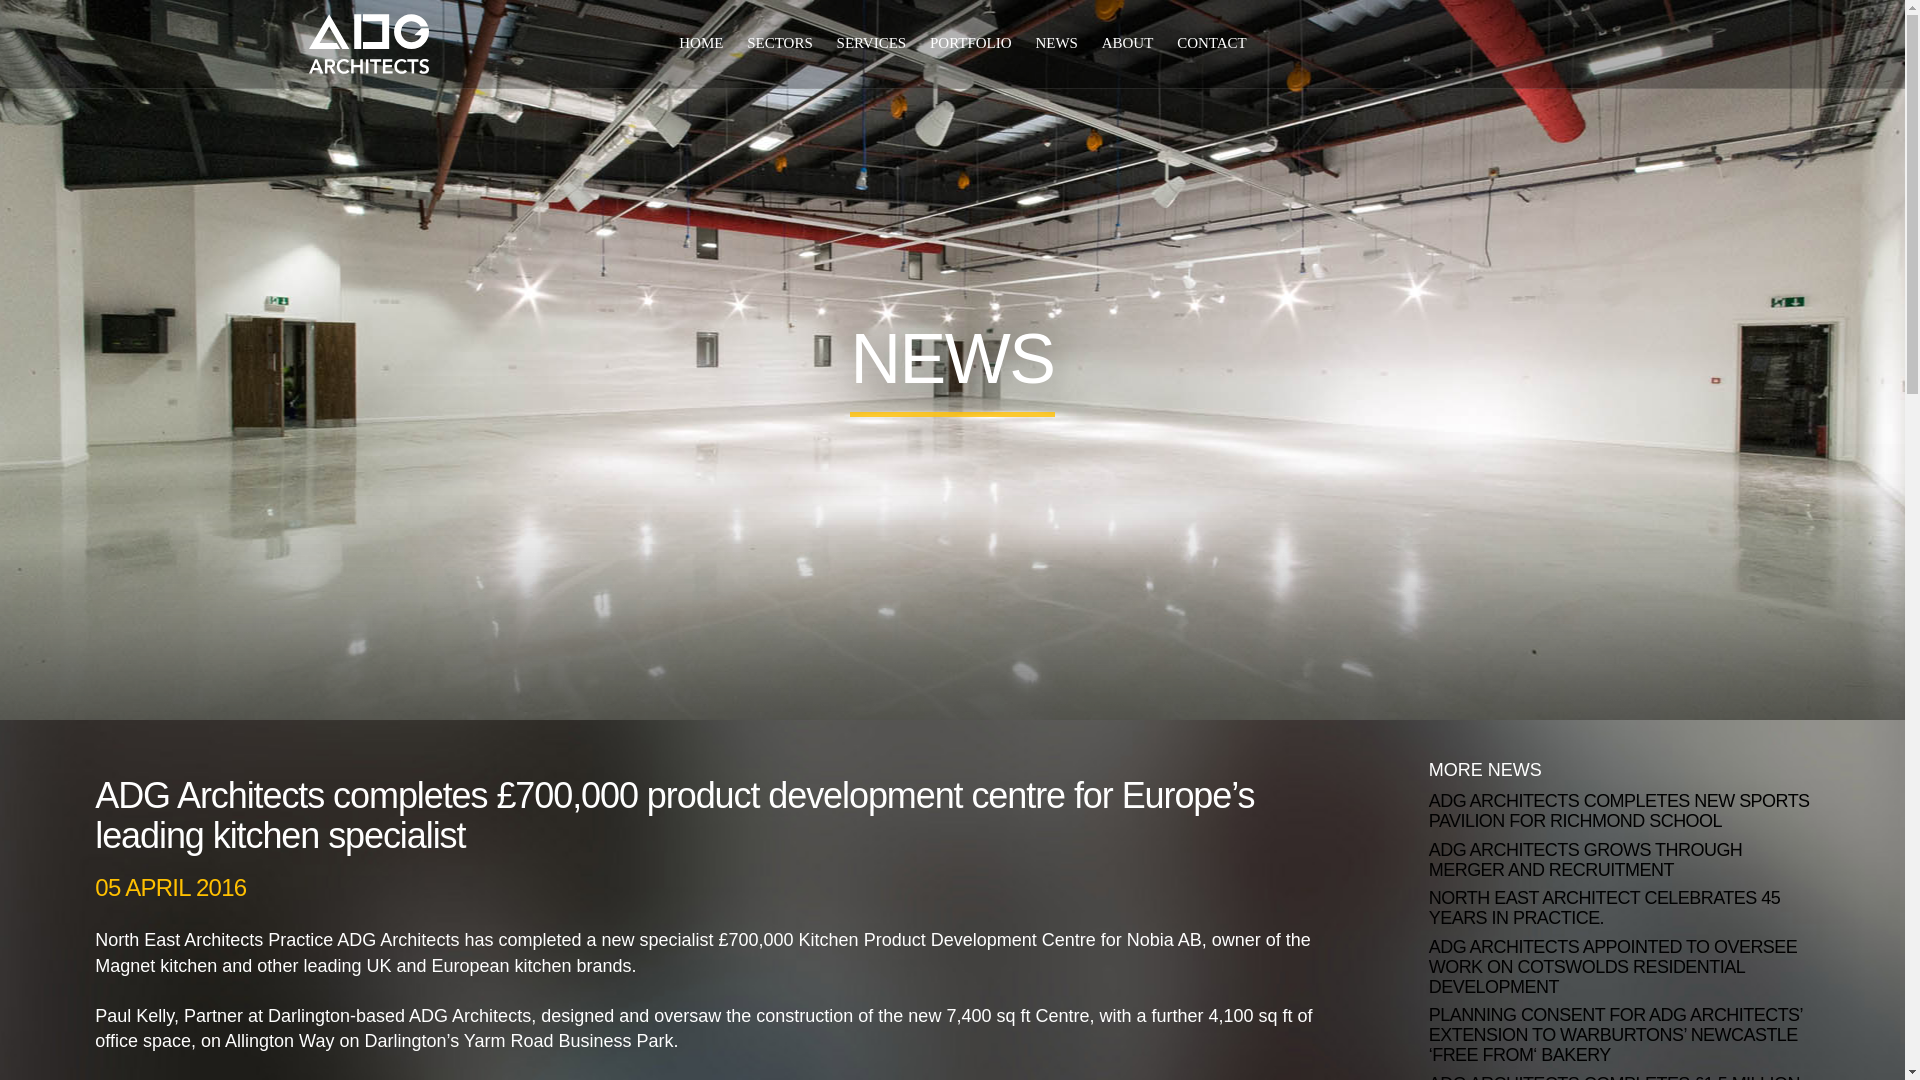 Image resolution: width=1920 pixels, height=1080 pixels. Describe the element at coordinates (970, 42) in the screenshot. I see `PORTFOLIO` at that location.